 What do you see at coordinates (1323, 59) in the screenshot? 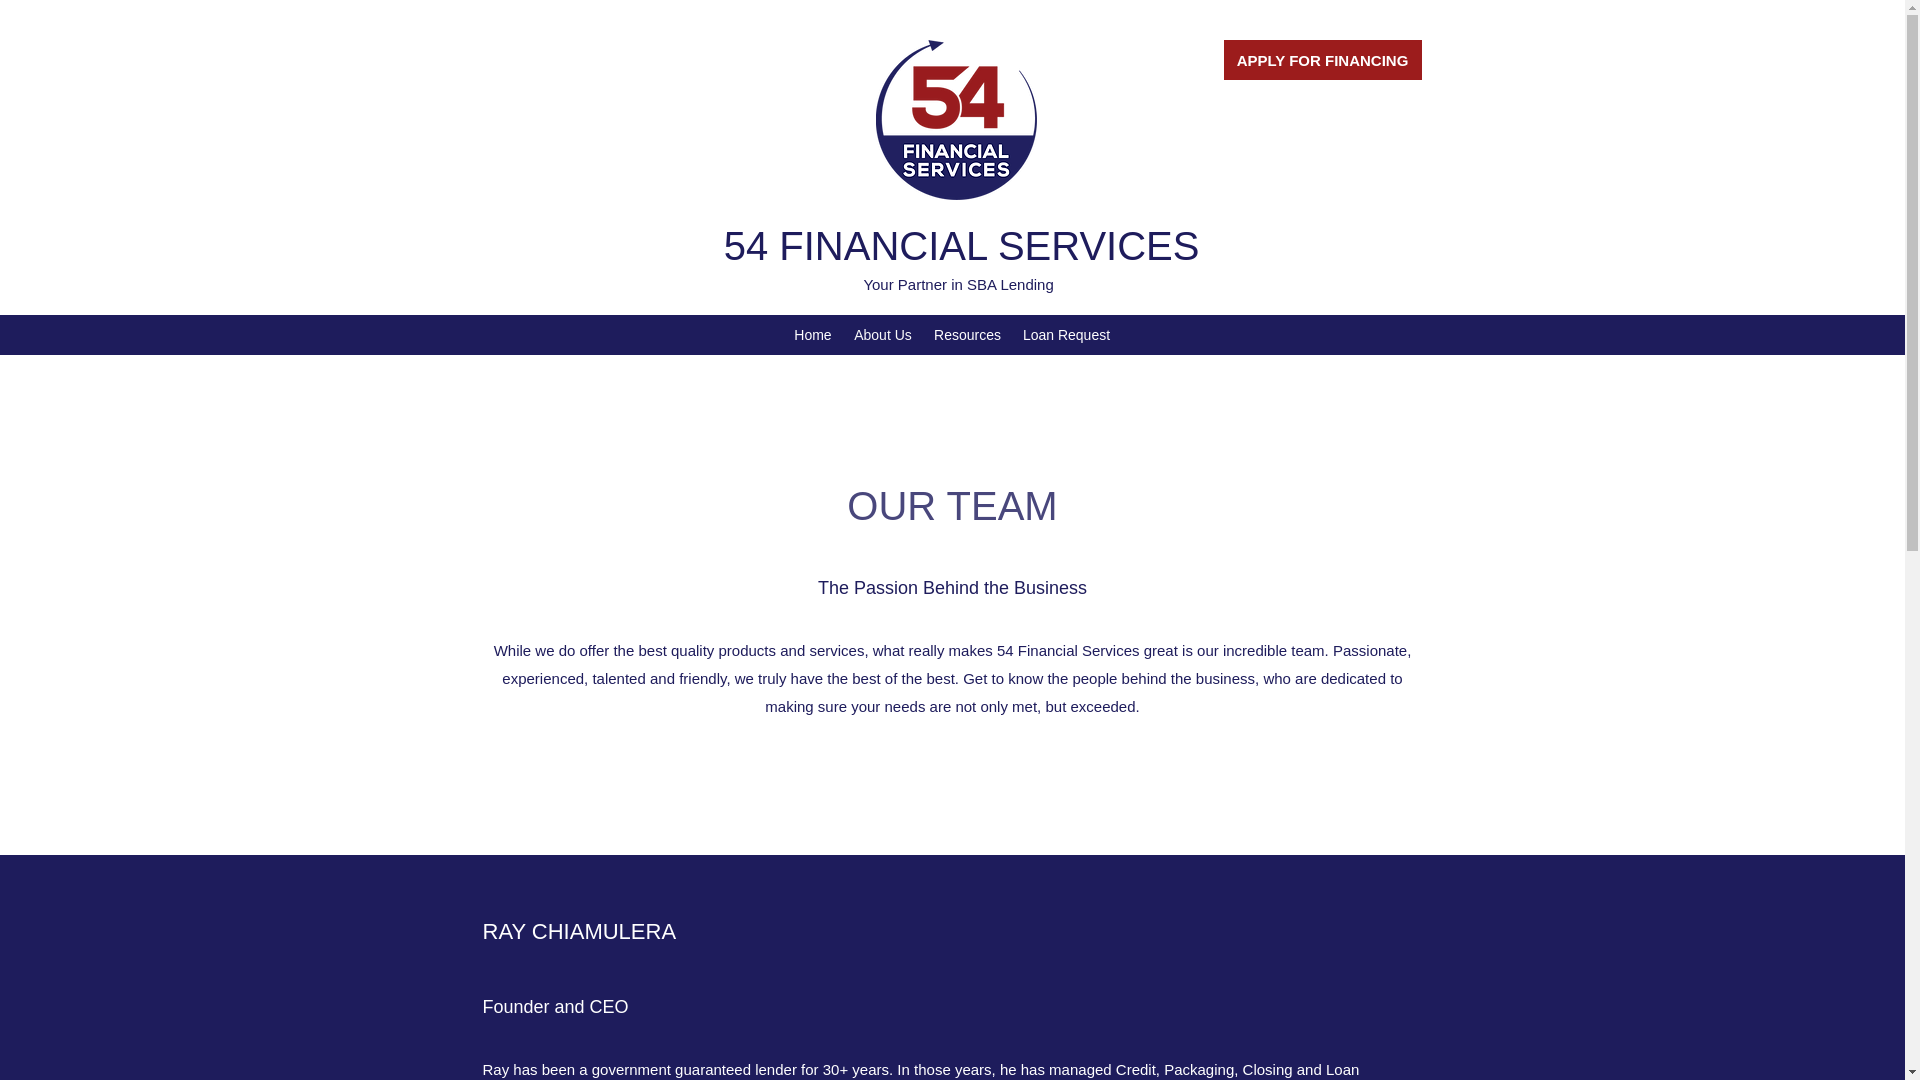
I see `APPLY FOR FINANCING` at bounding box center [1323, 59].